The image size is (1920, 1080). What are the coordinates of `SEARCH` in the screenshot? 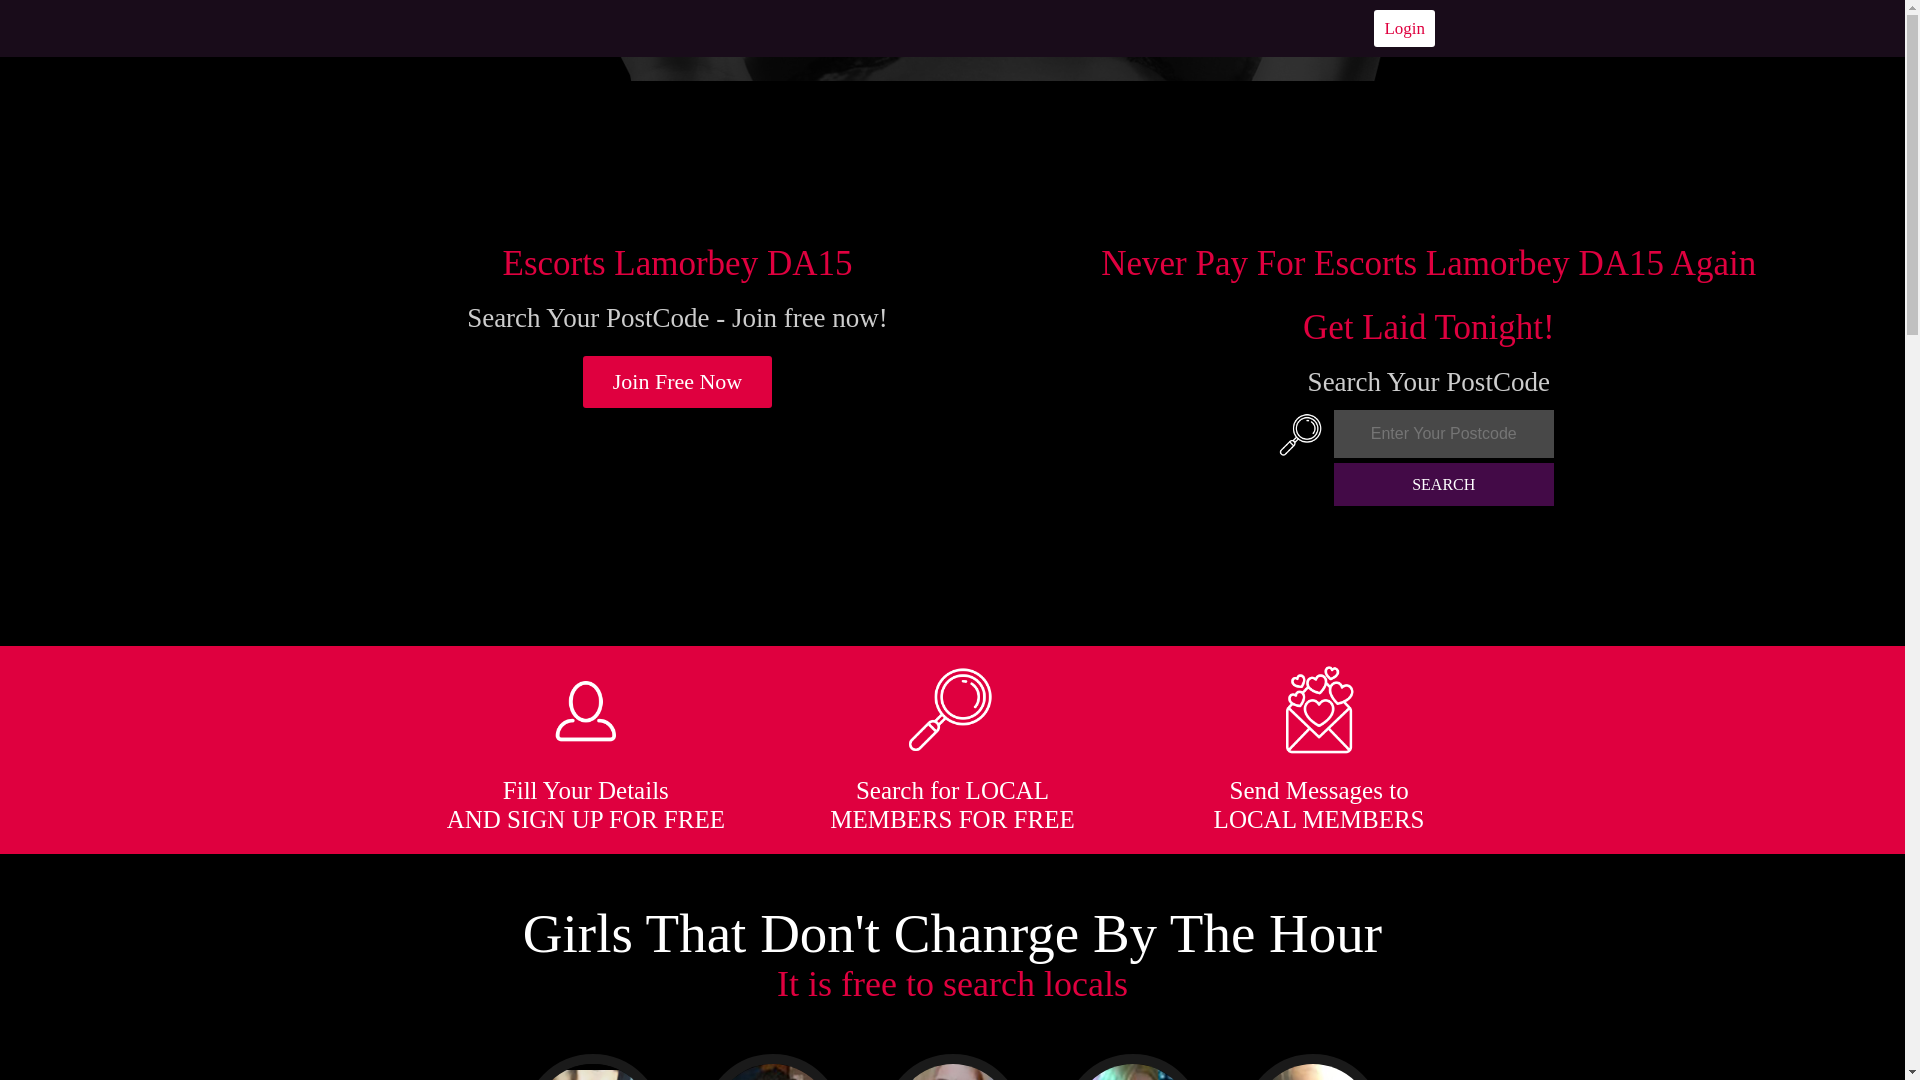 It's located at (1444, 484).